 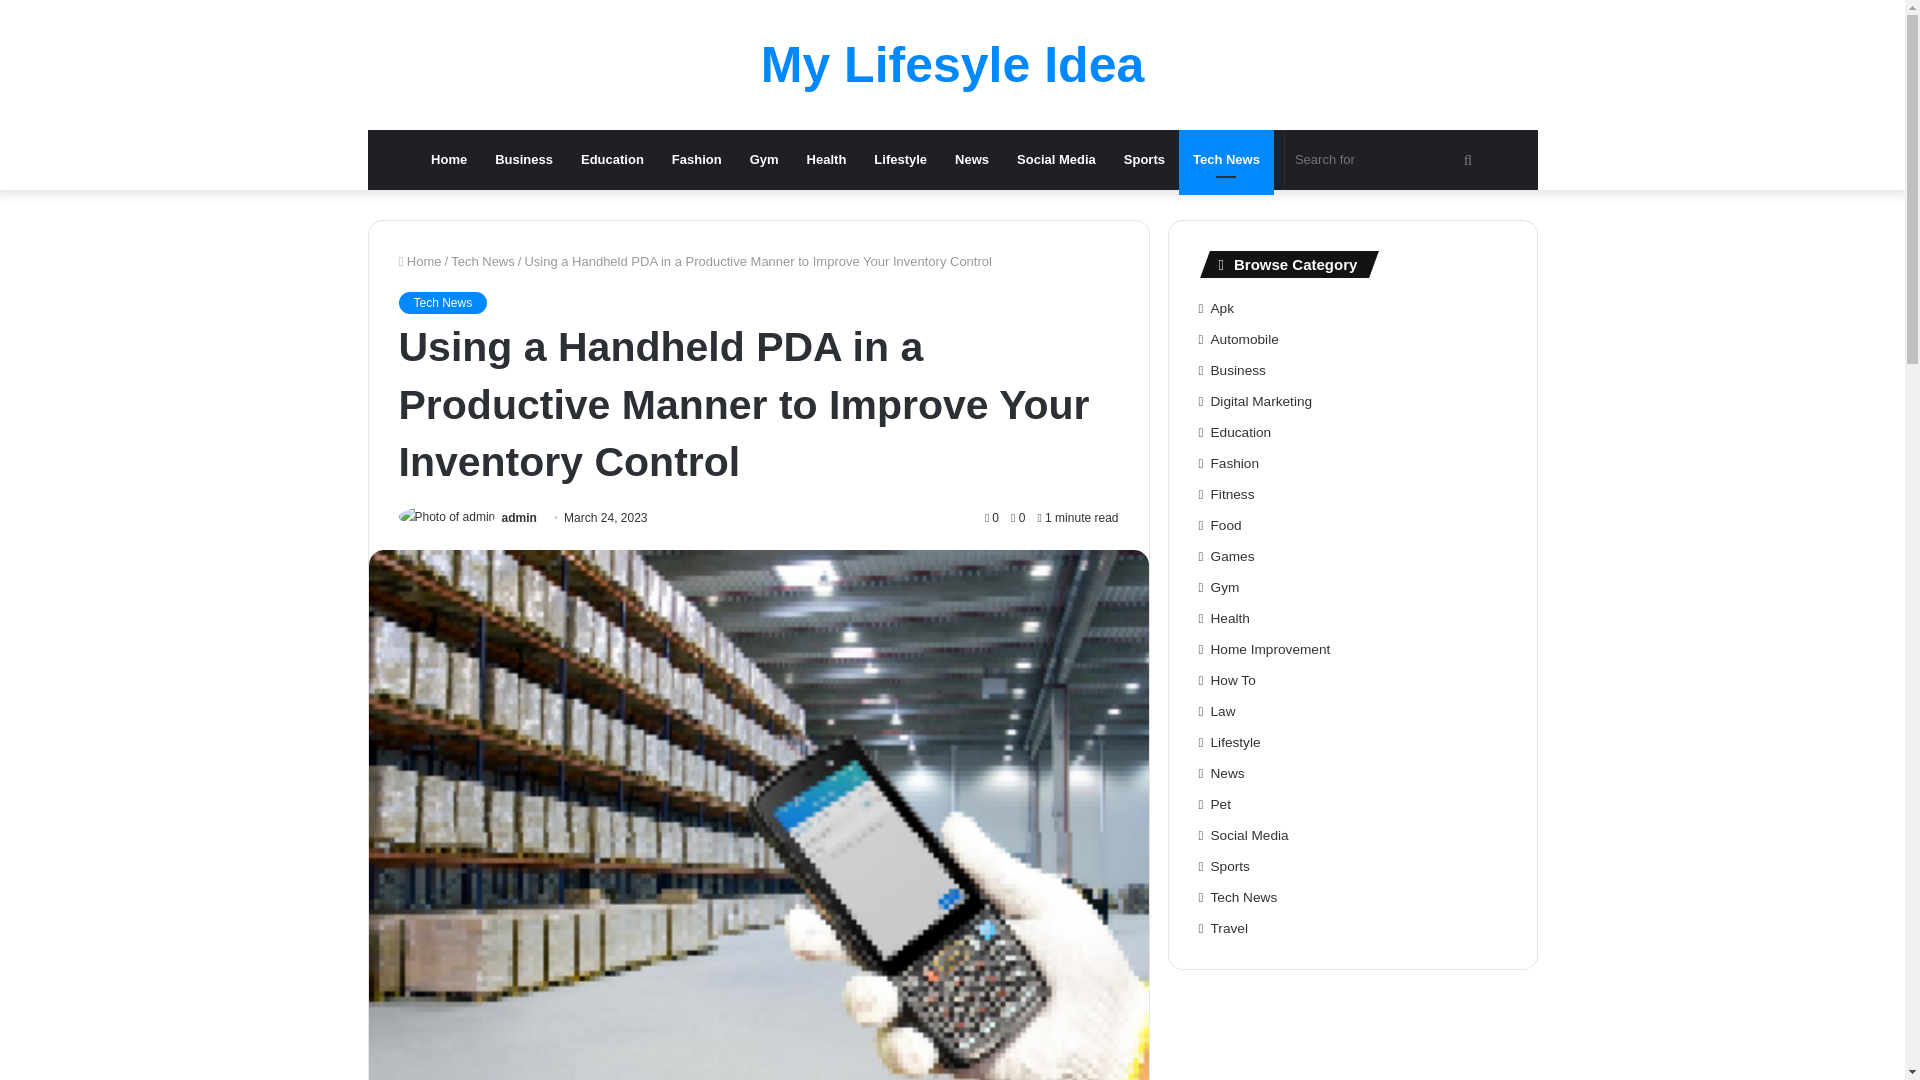 What do you see at coordinates (696, 160) in the screenshot?
I see `Fashion` at bounding box center [696, 160].